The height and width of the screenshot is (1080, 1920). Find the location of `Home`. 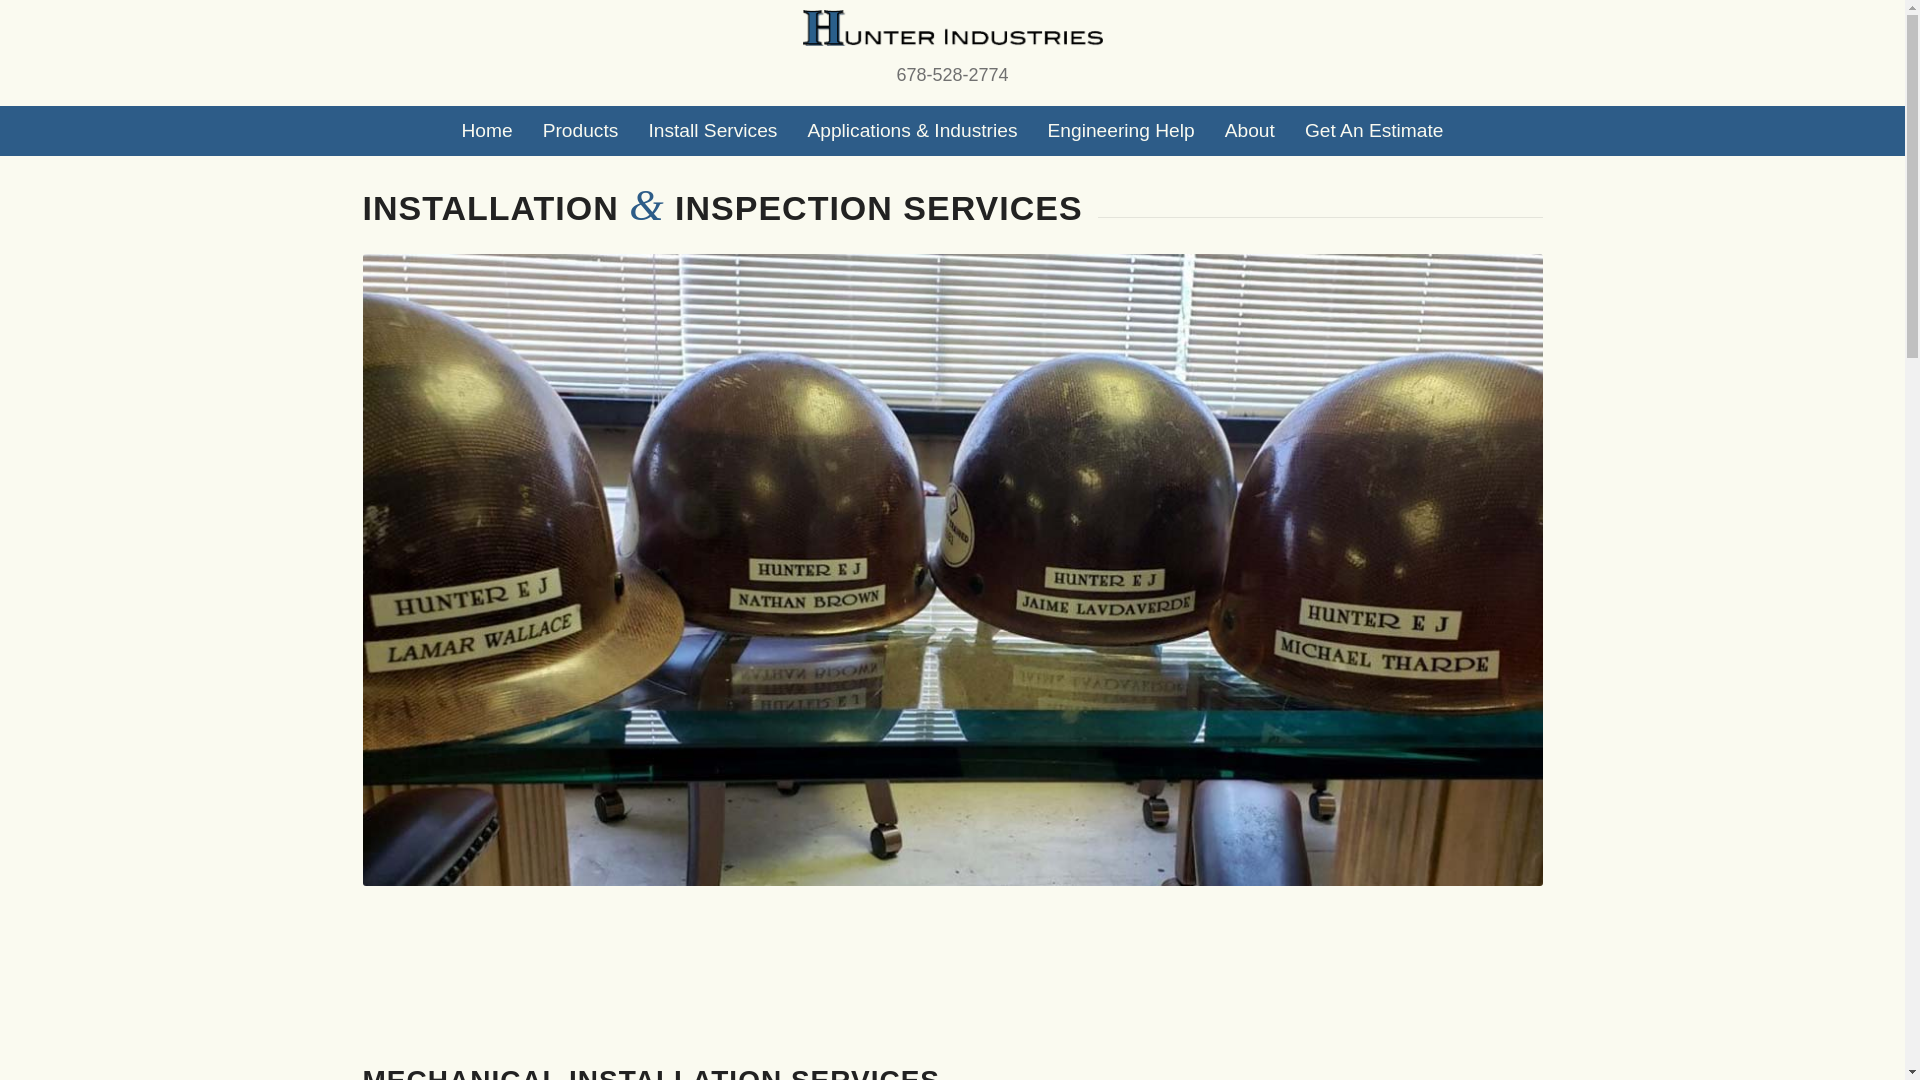

Home is located at coordinates (486, 130).